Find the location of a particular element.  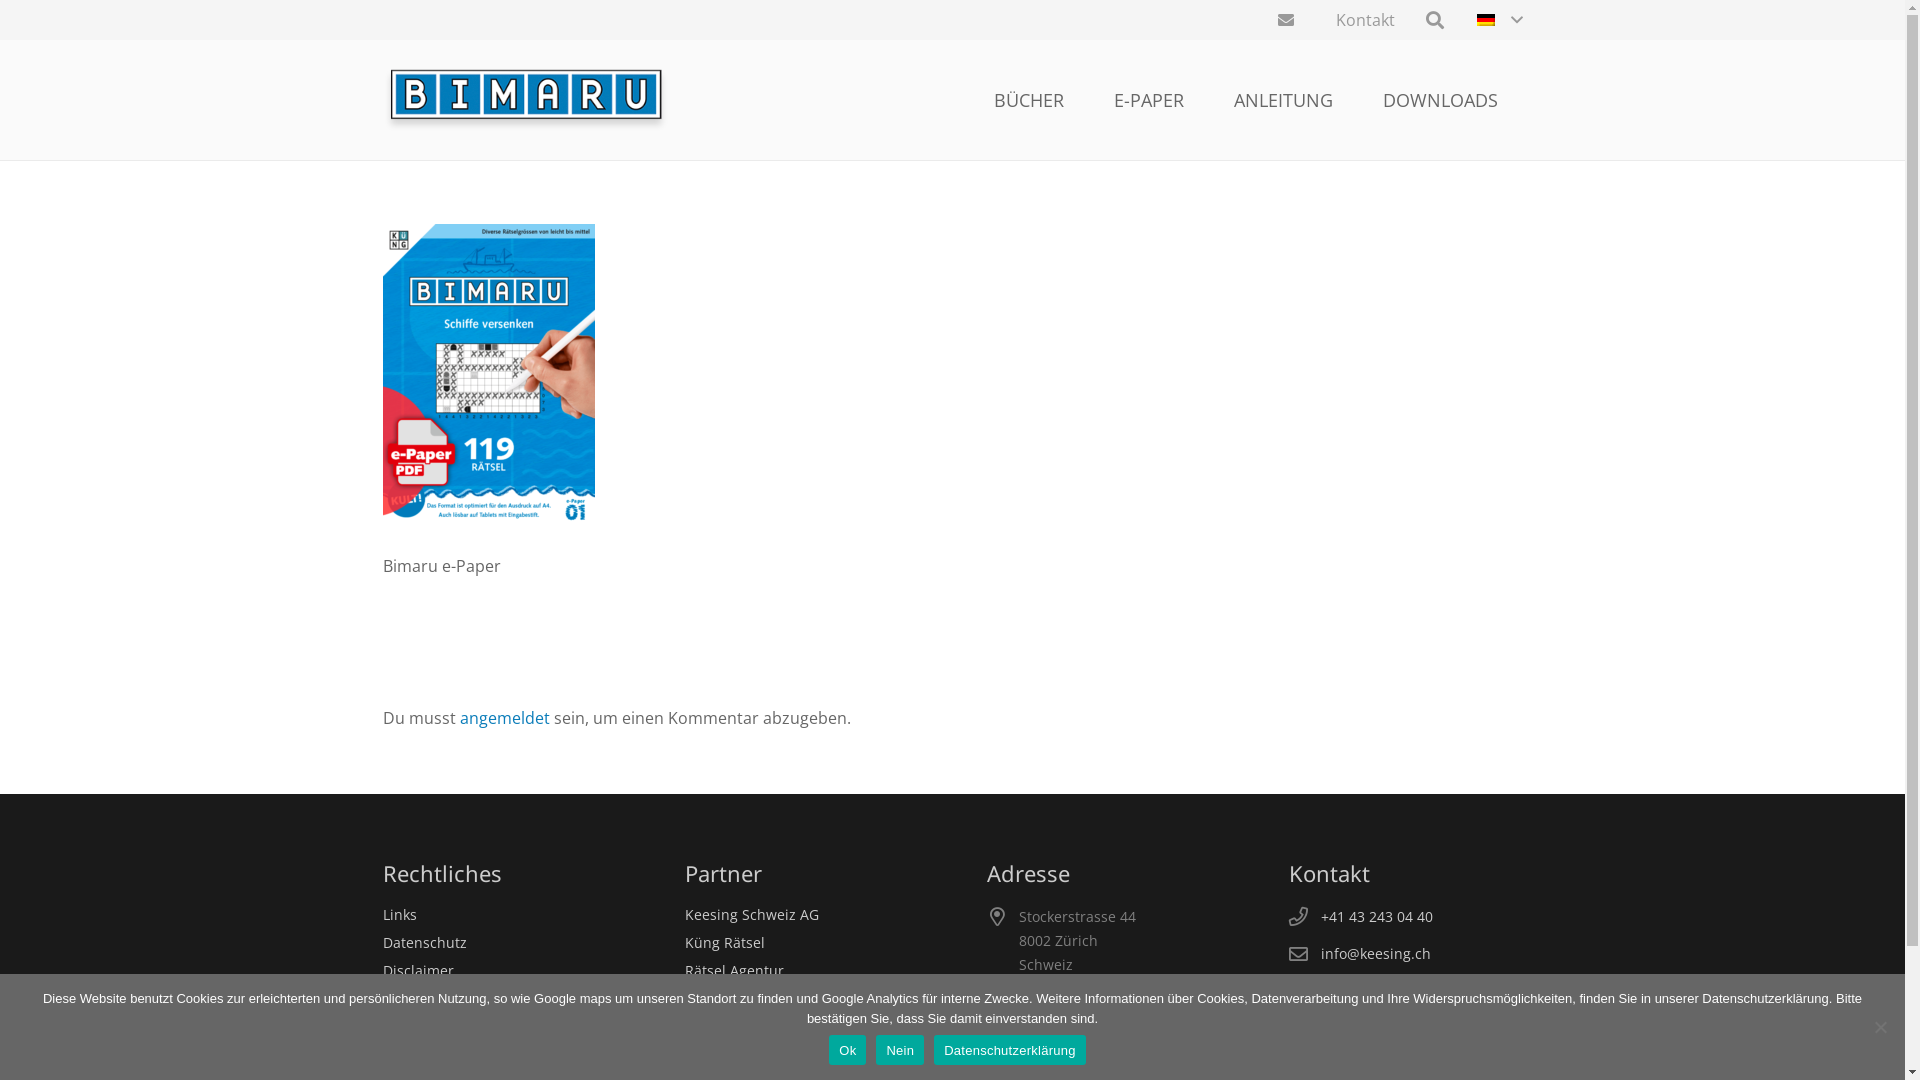

Cartoon Pool is located at coordinates (726, 1056).